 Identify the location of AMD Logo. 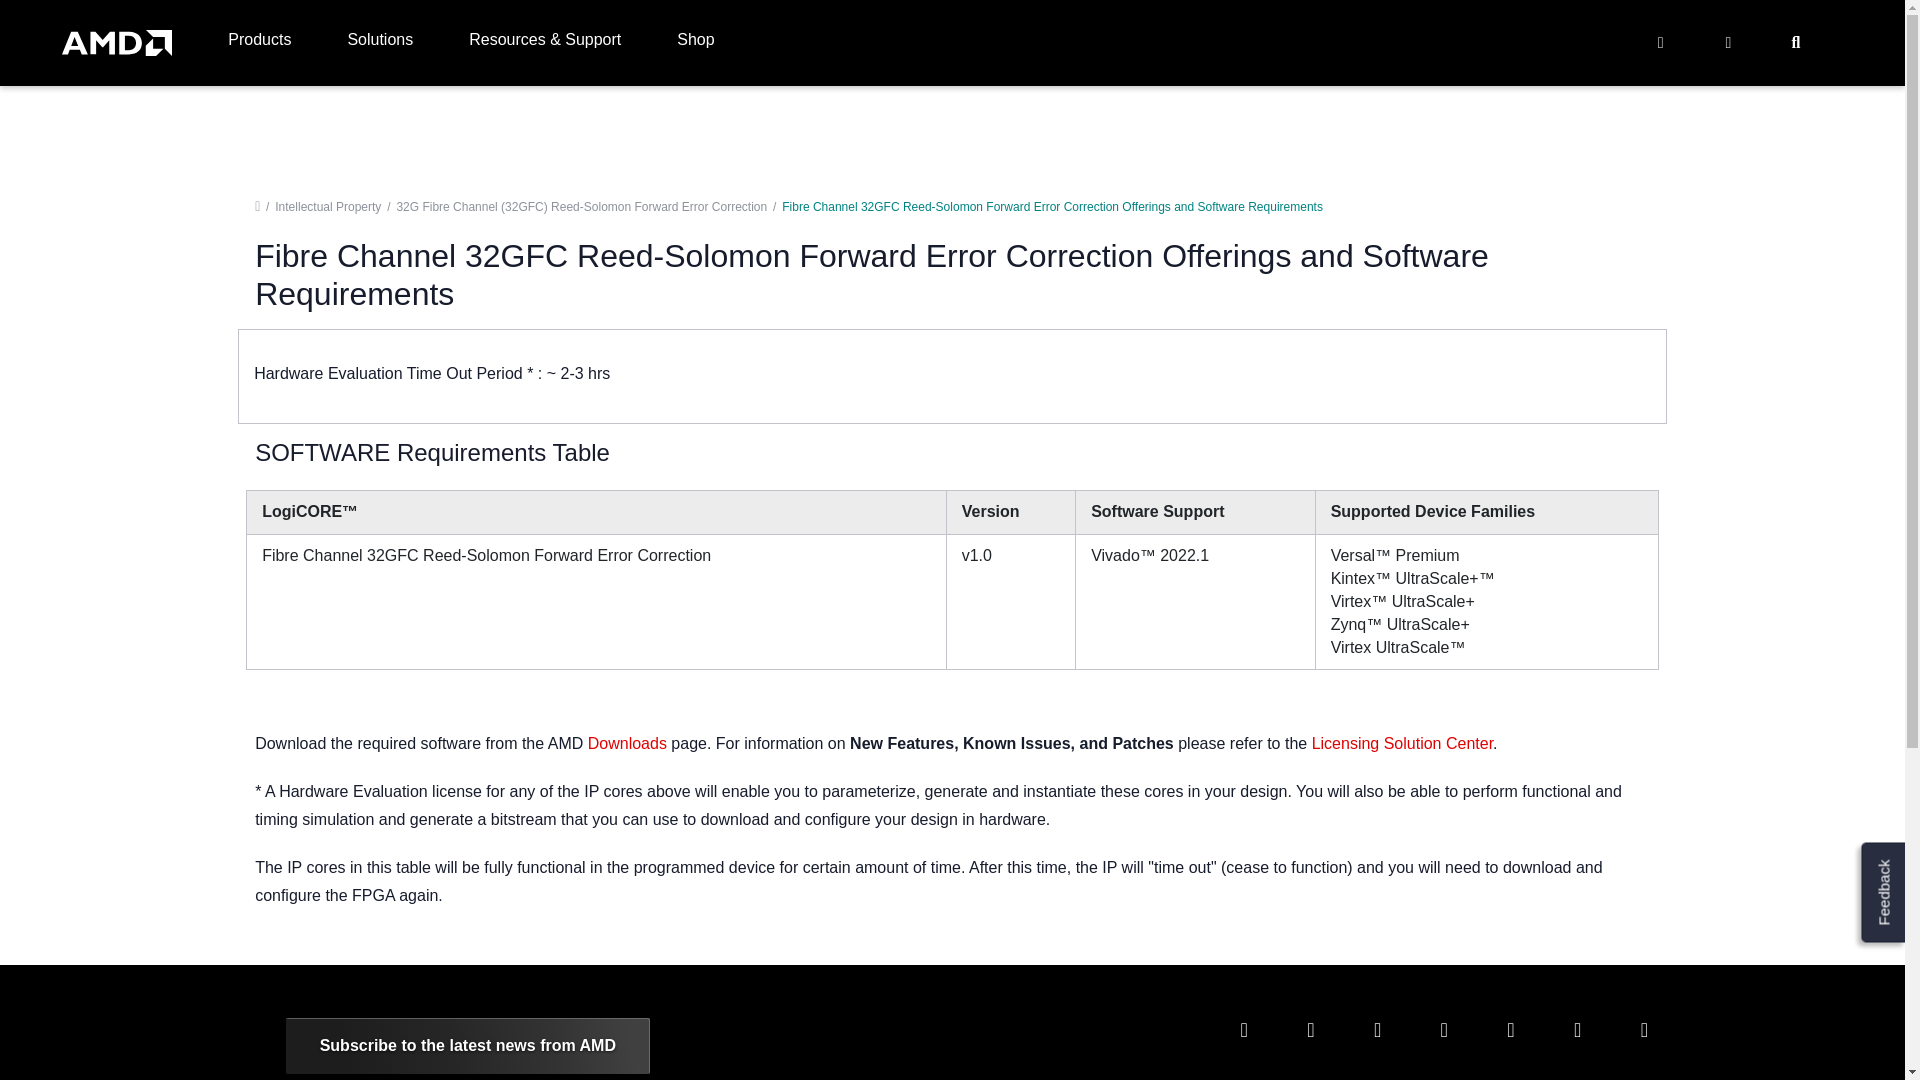
(116, 43).